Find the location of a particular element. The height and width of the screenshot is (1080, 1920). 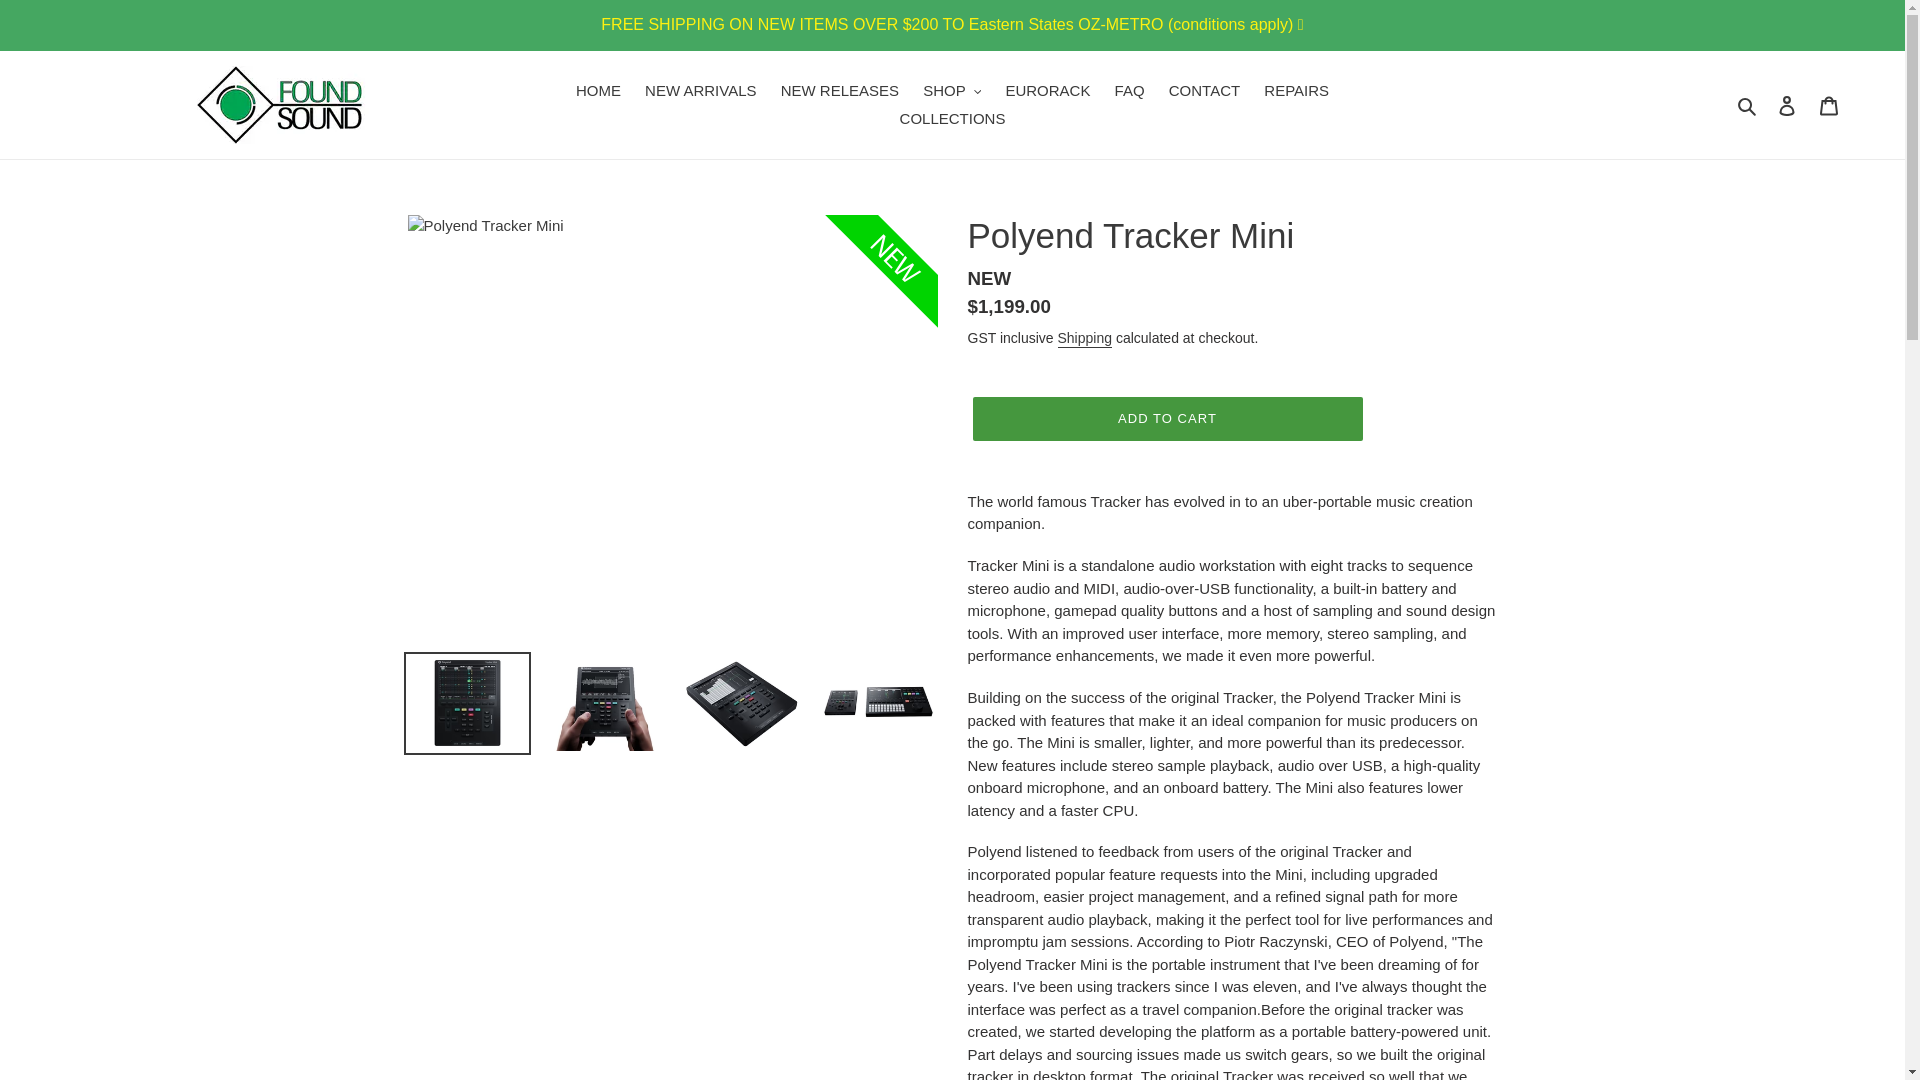

REPAIRS is located at coordinates (1296, 90).